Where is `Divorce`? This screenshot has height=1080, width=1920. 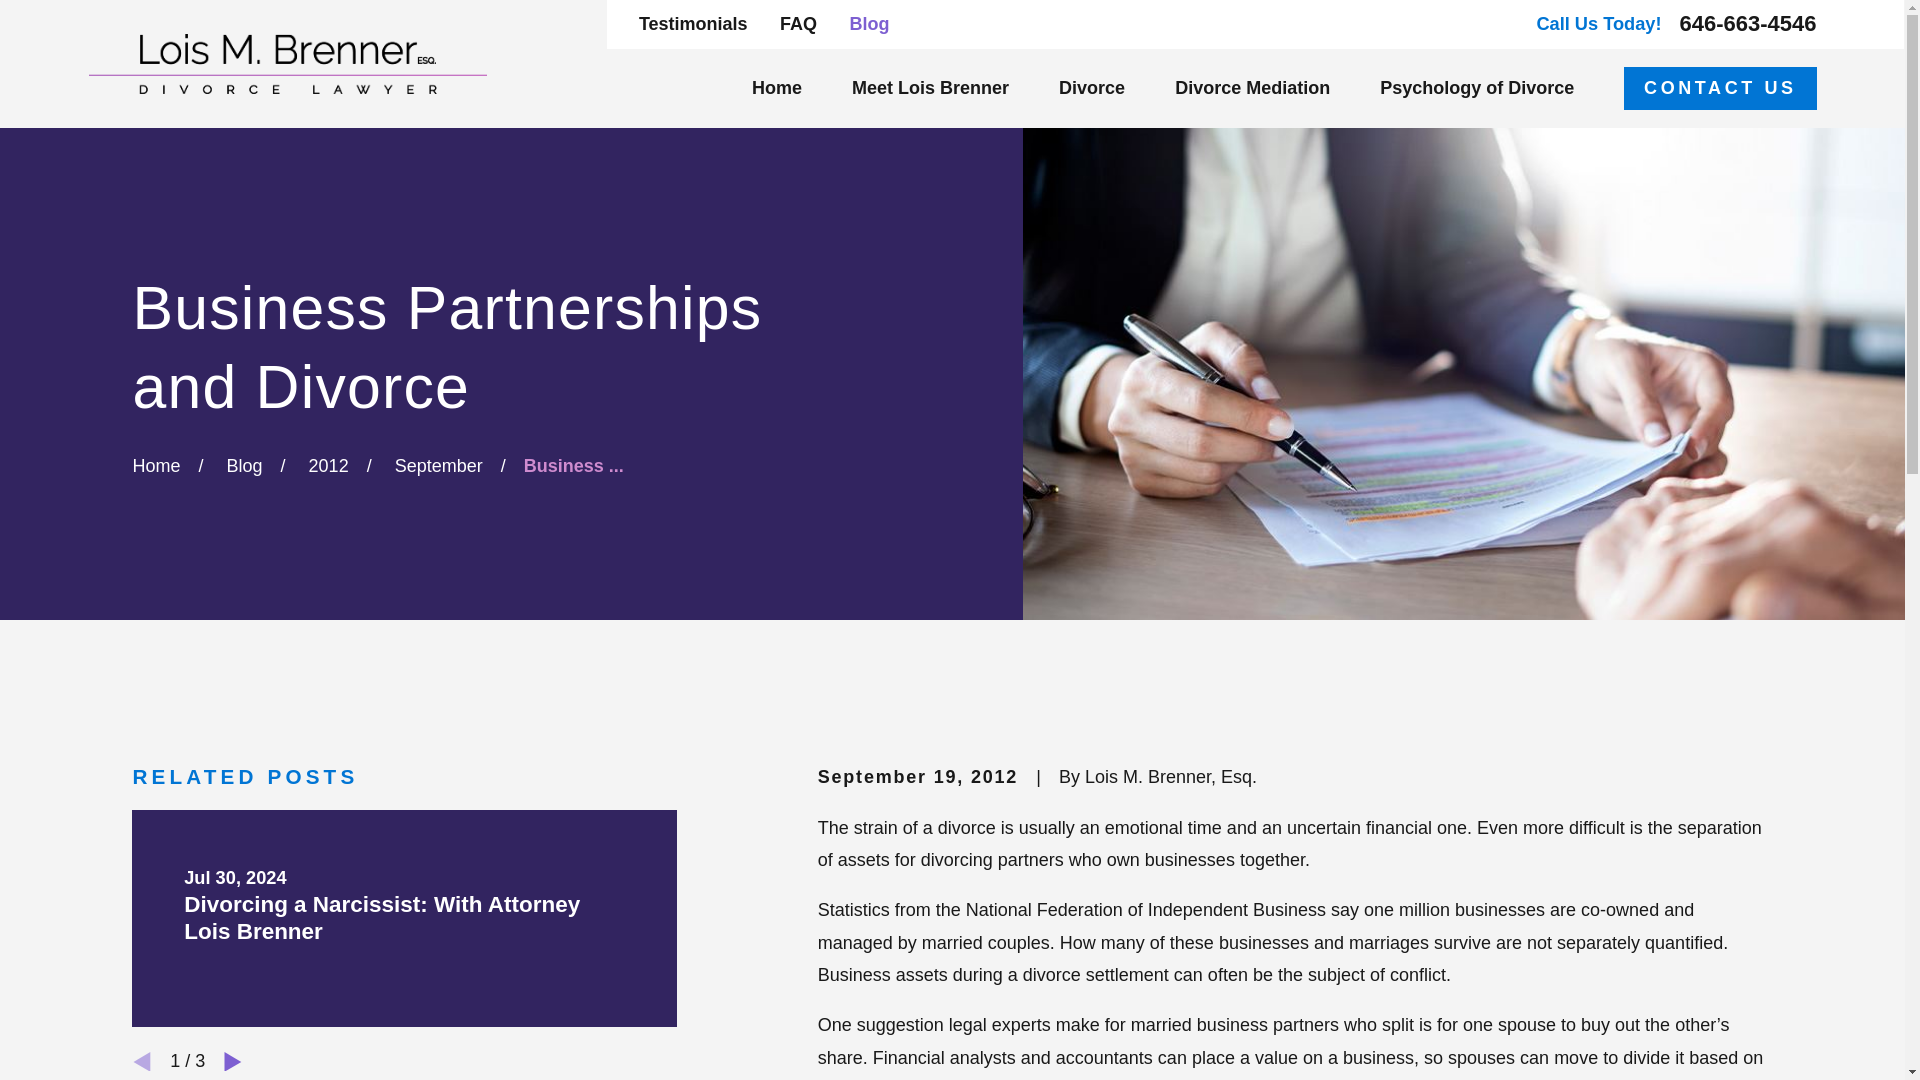 Divorce is located at coordinates (1092, 88).